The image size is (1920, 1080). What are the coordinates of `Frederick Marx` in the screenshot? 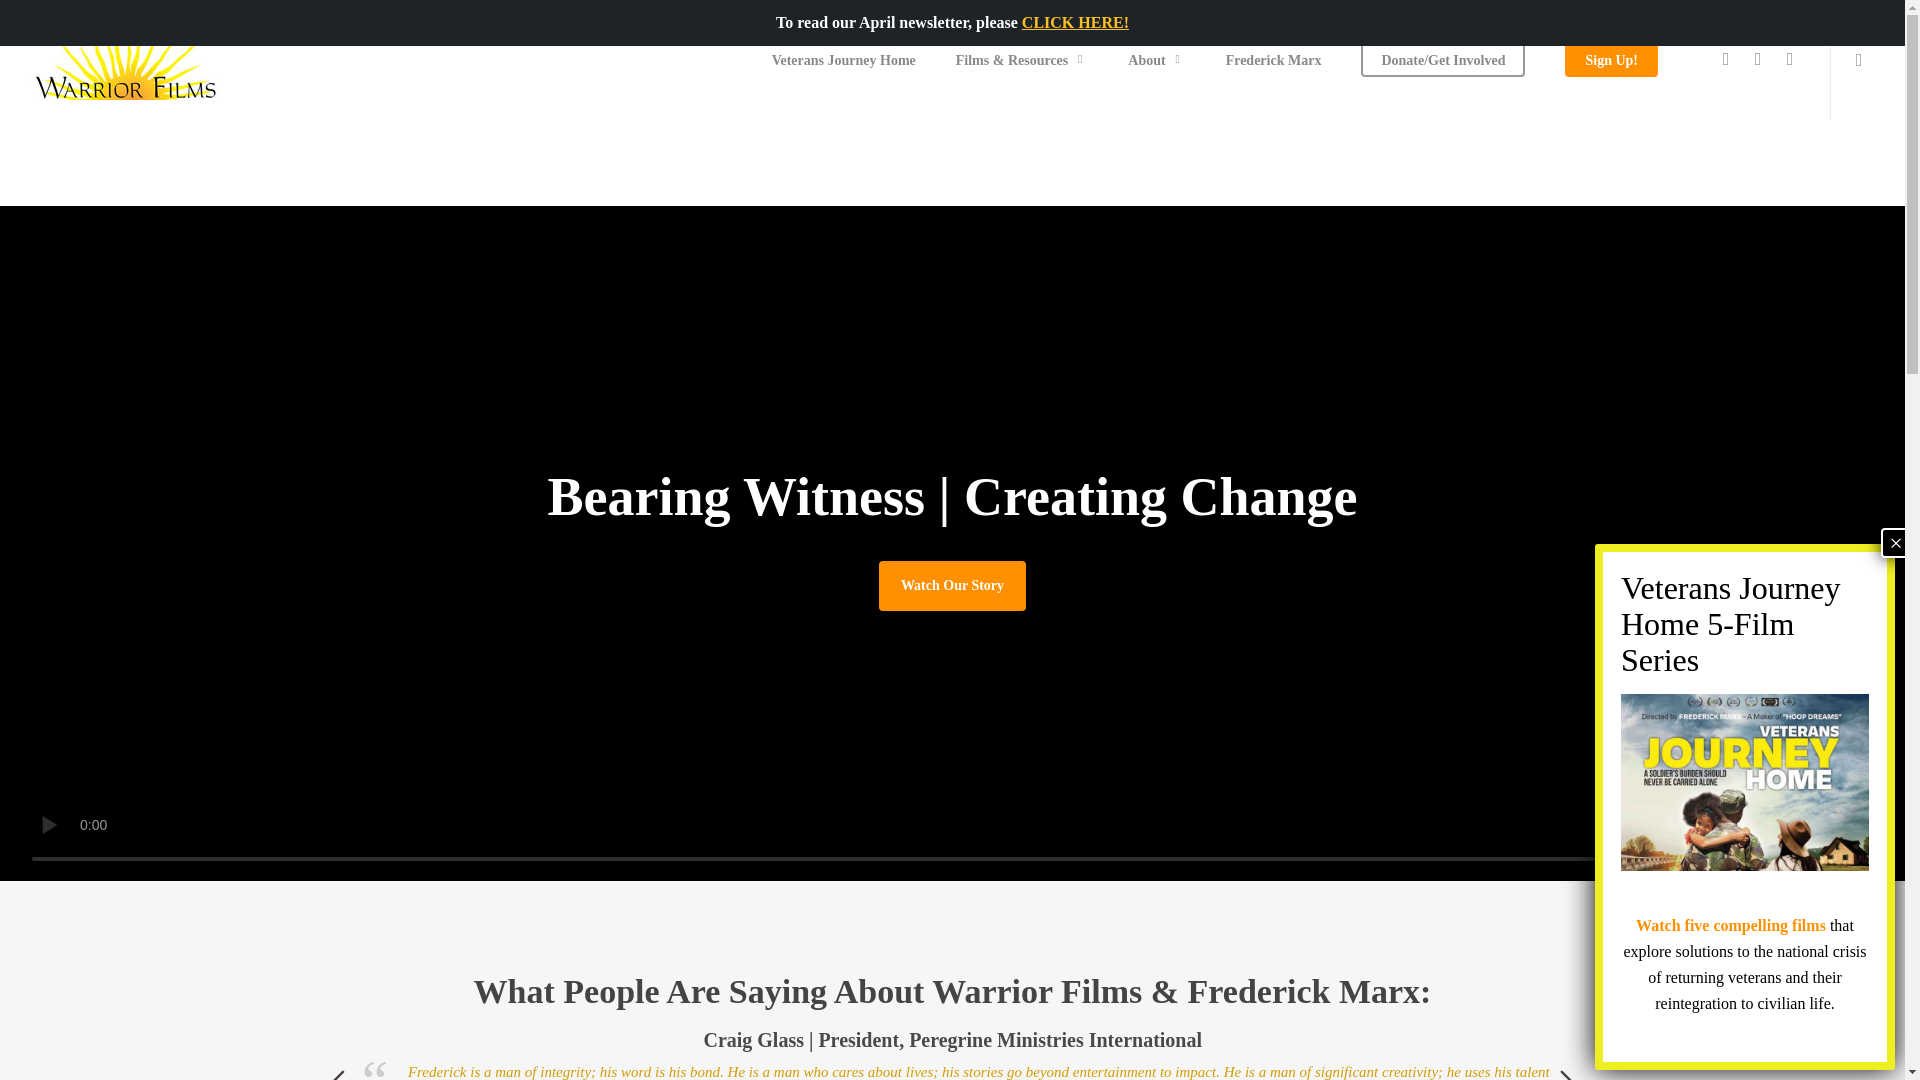 It's located at (1274, 58).